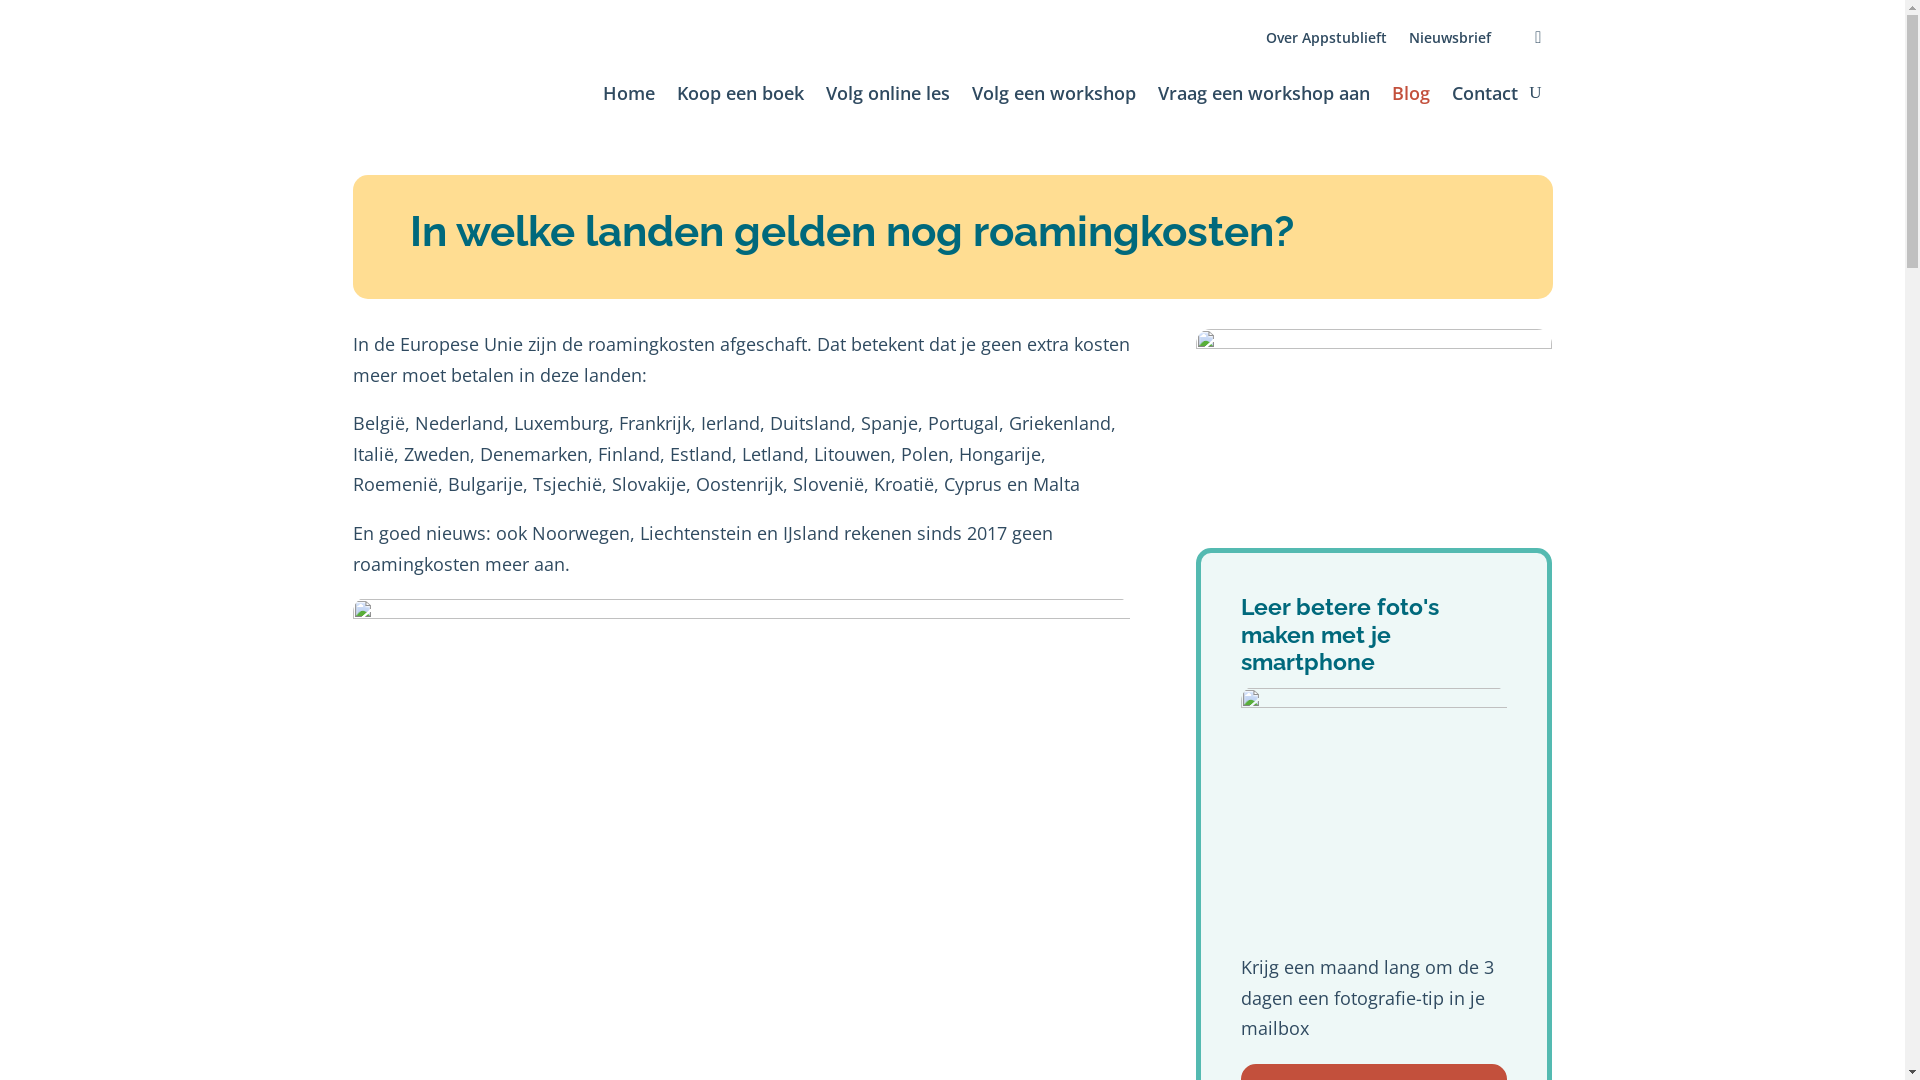 The height and width of the screenshot is (1080, 1920). I want to click on Blog, so click(1411, 96).